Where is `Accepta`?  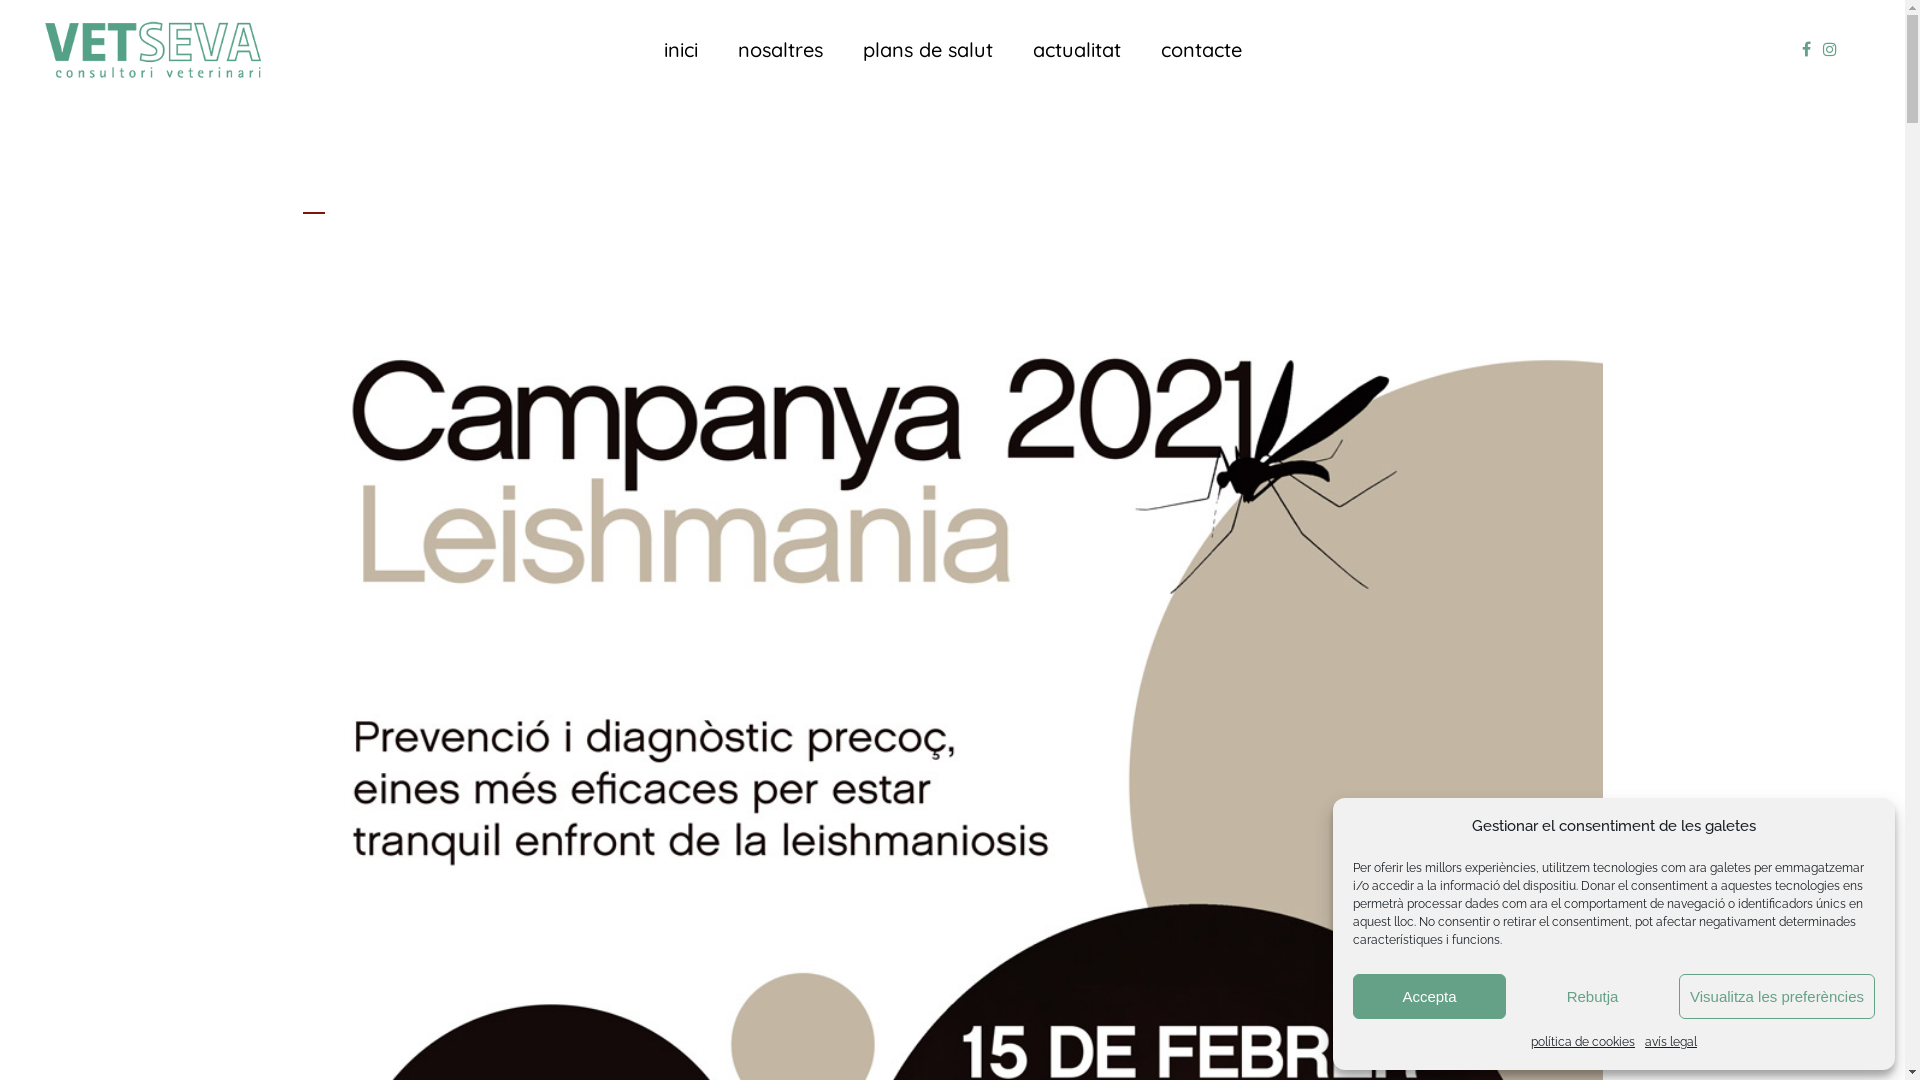
Accepta is located at coordinates (1430, 996).